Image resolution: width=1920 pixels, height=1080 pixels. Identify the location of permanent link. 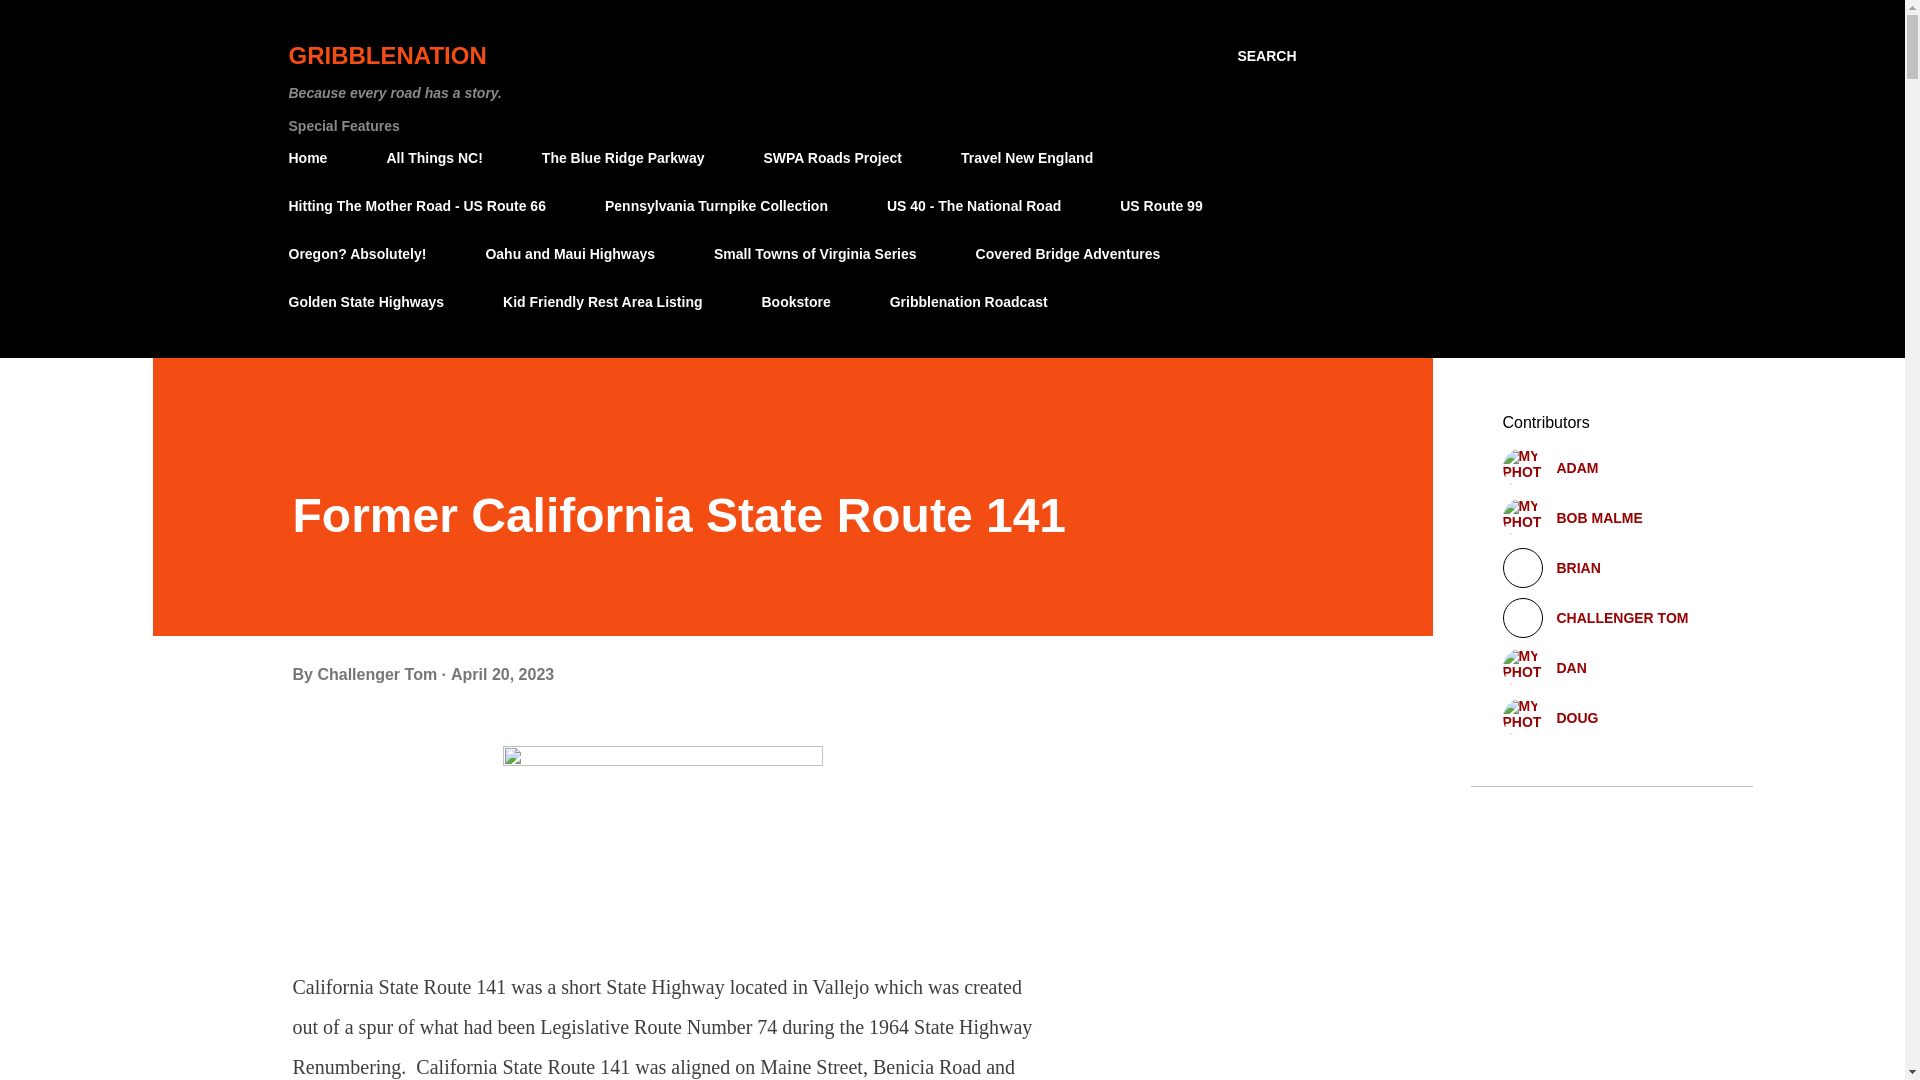
(502, 674).